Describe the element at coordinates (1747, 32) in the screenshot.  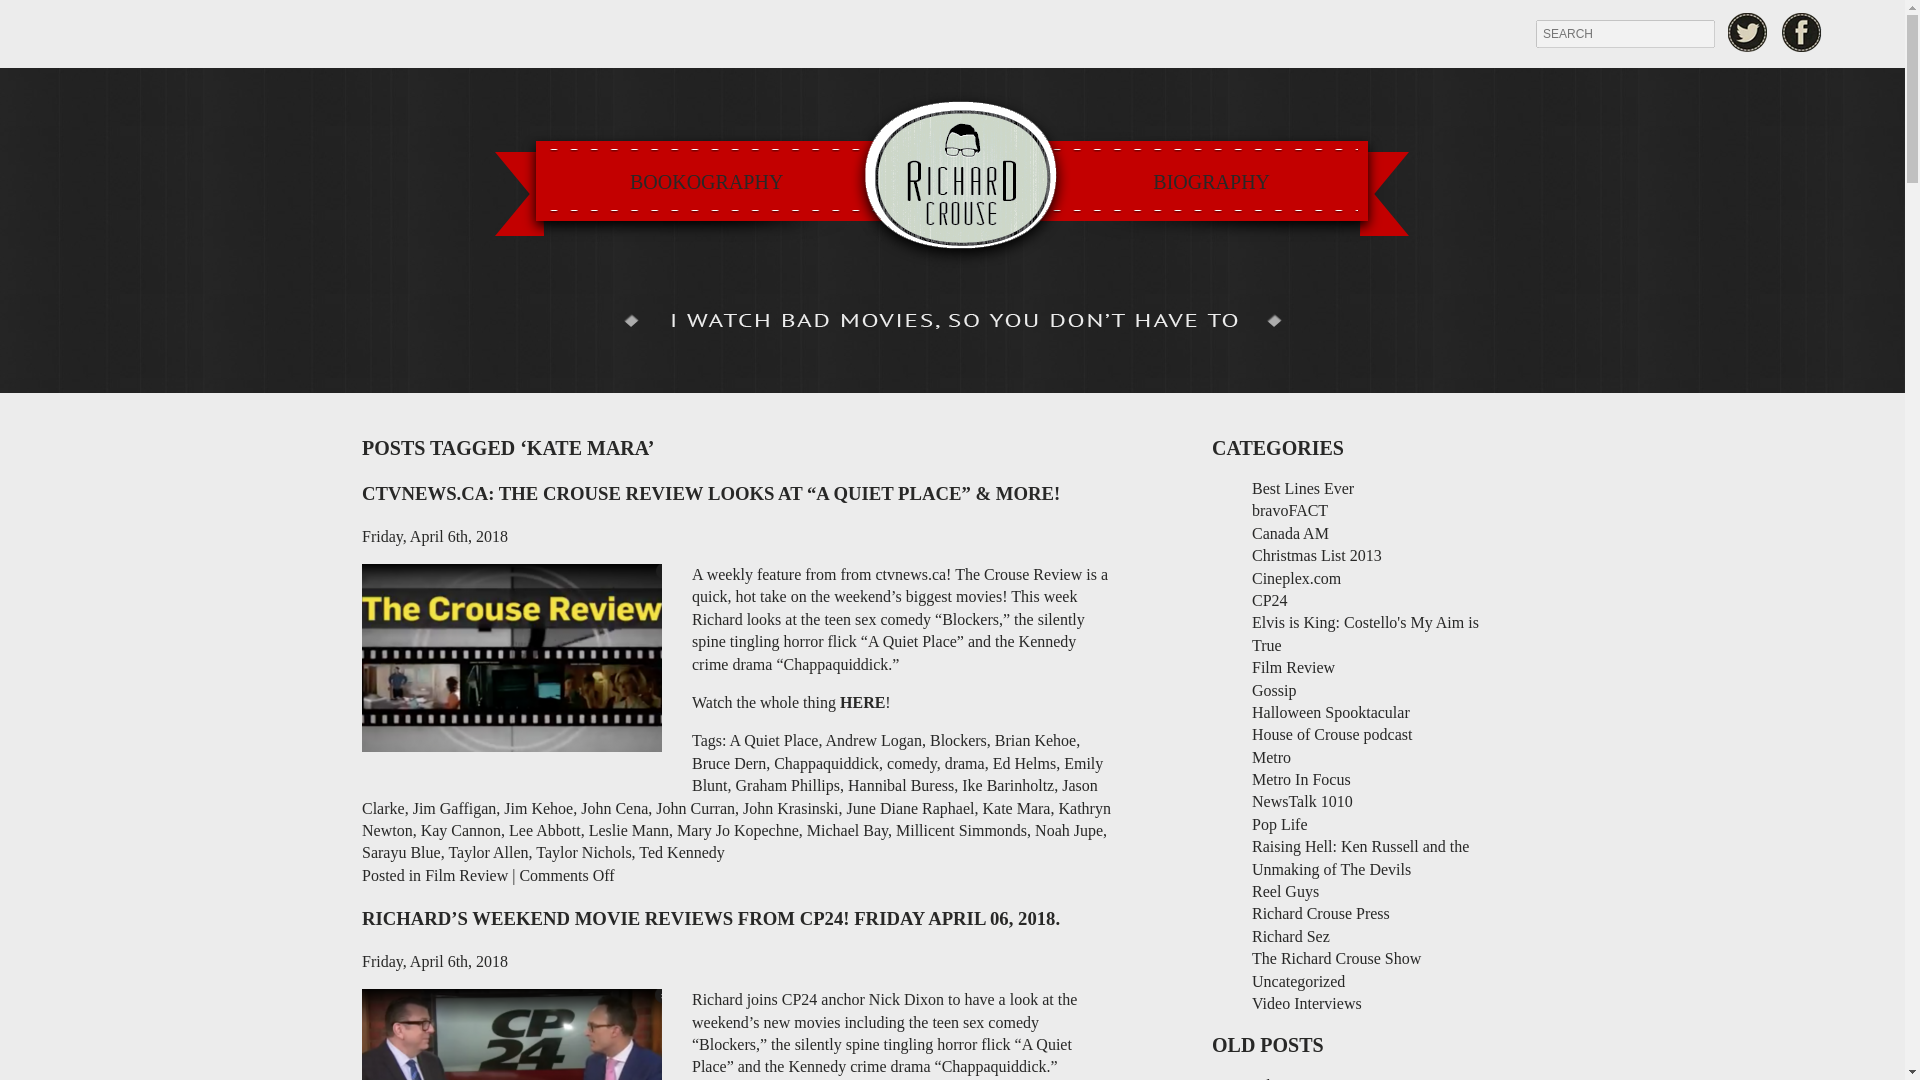
I see `Twitter` at that location.